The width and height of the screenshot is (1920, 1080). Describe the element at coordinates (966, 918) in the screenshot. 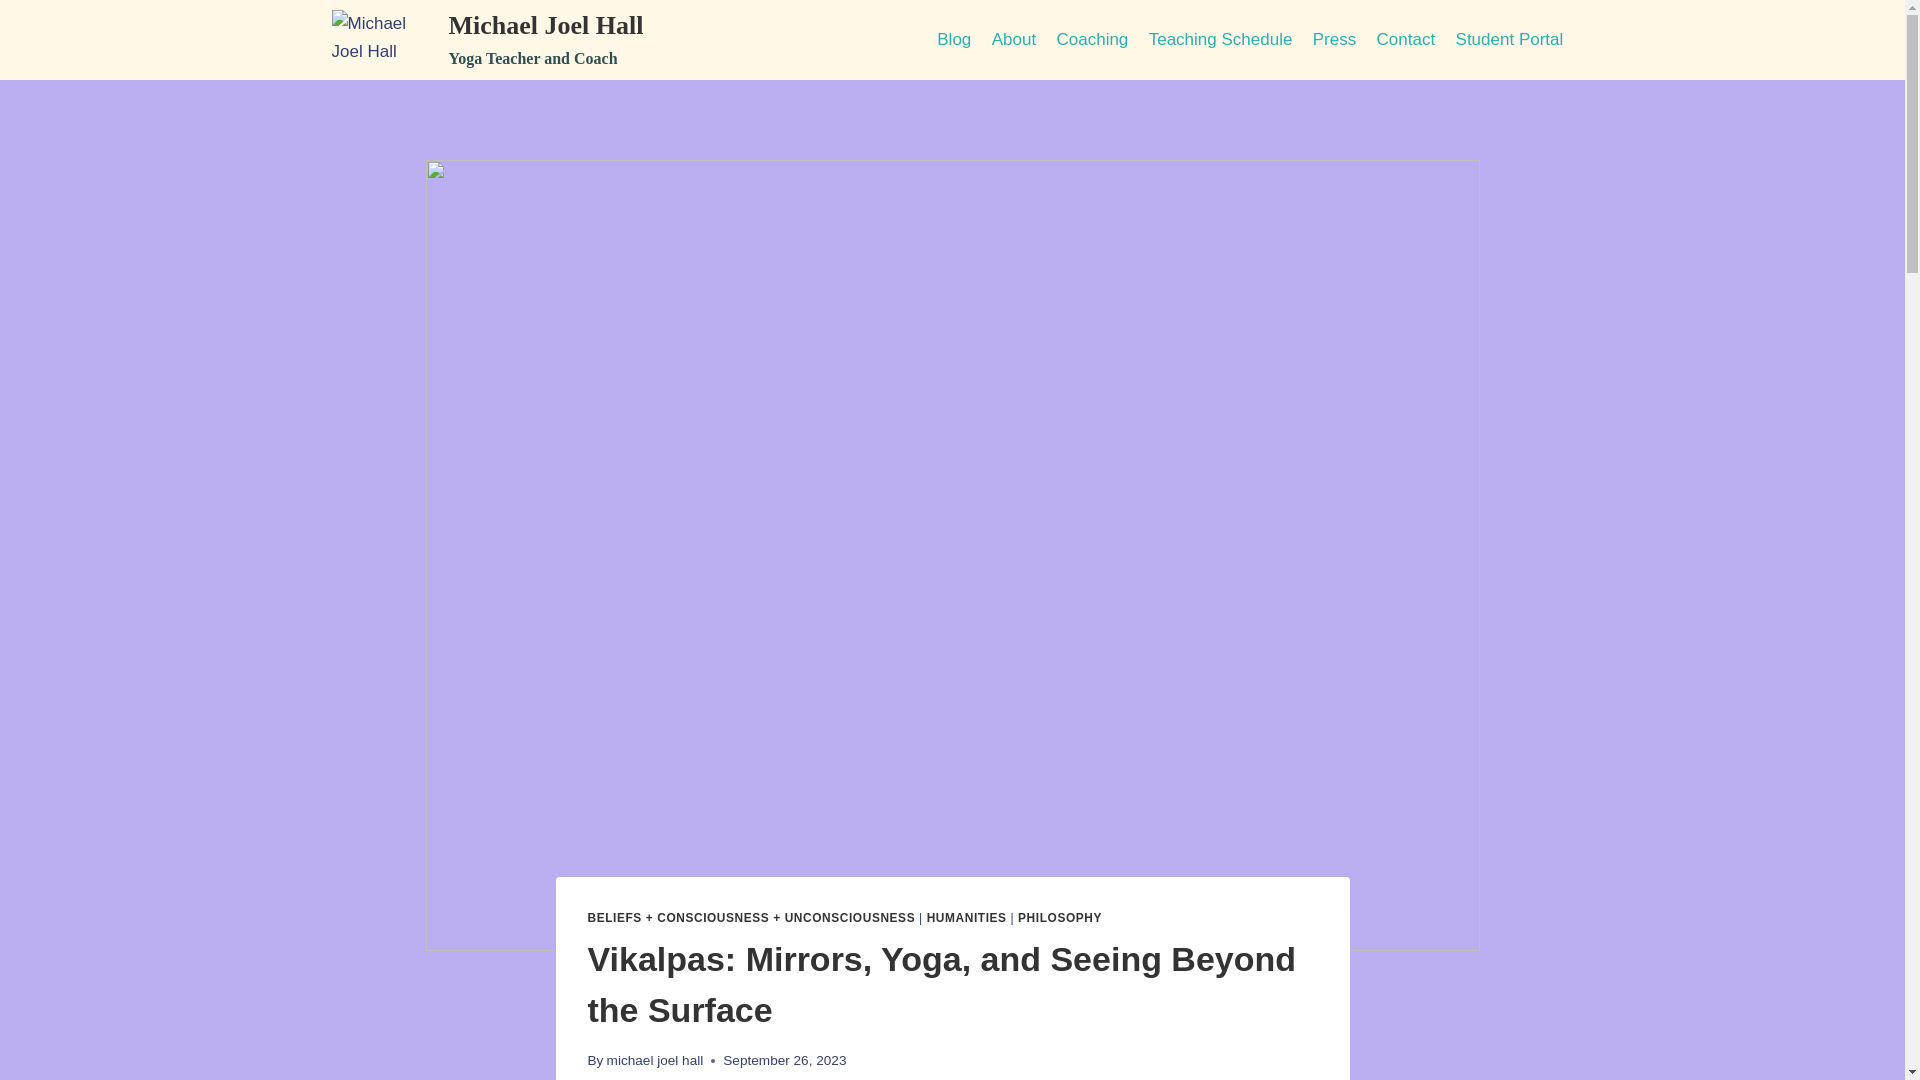

I see `HUMANITIES` at that location.